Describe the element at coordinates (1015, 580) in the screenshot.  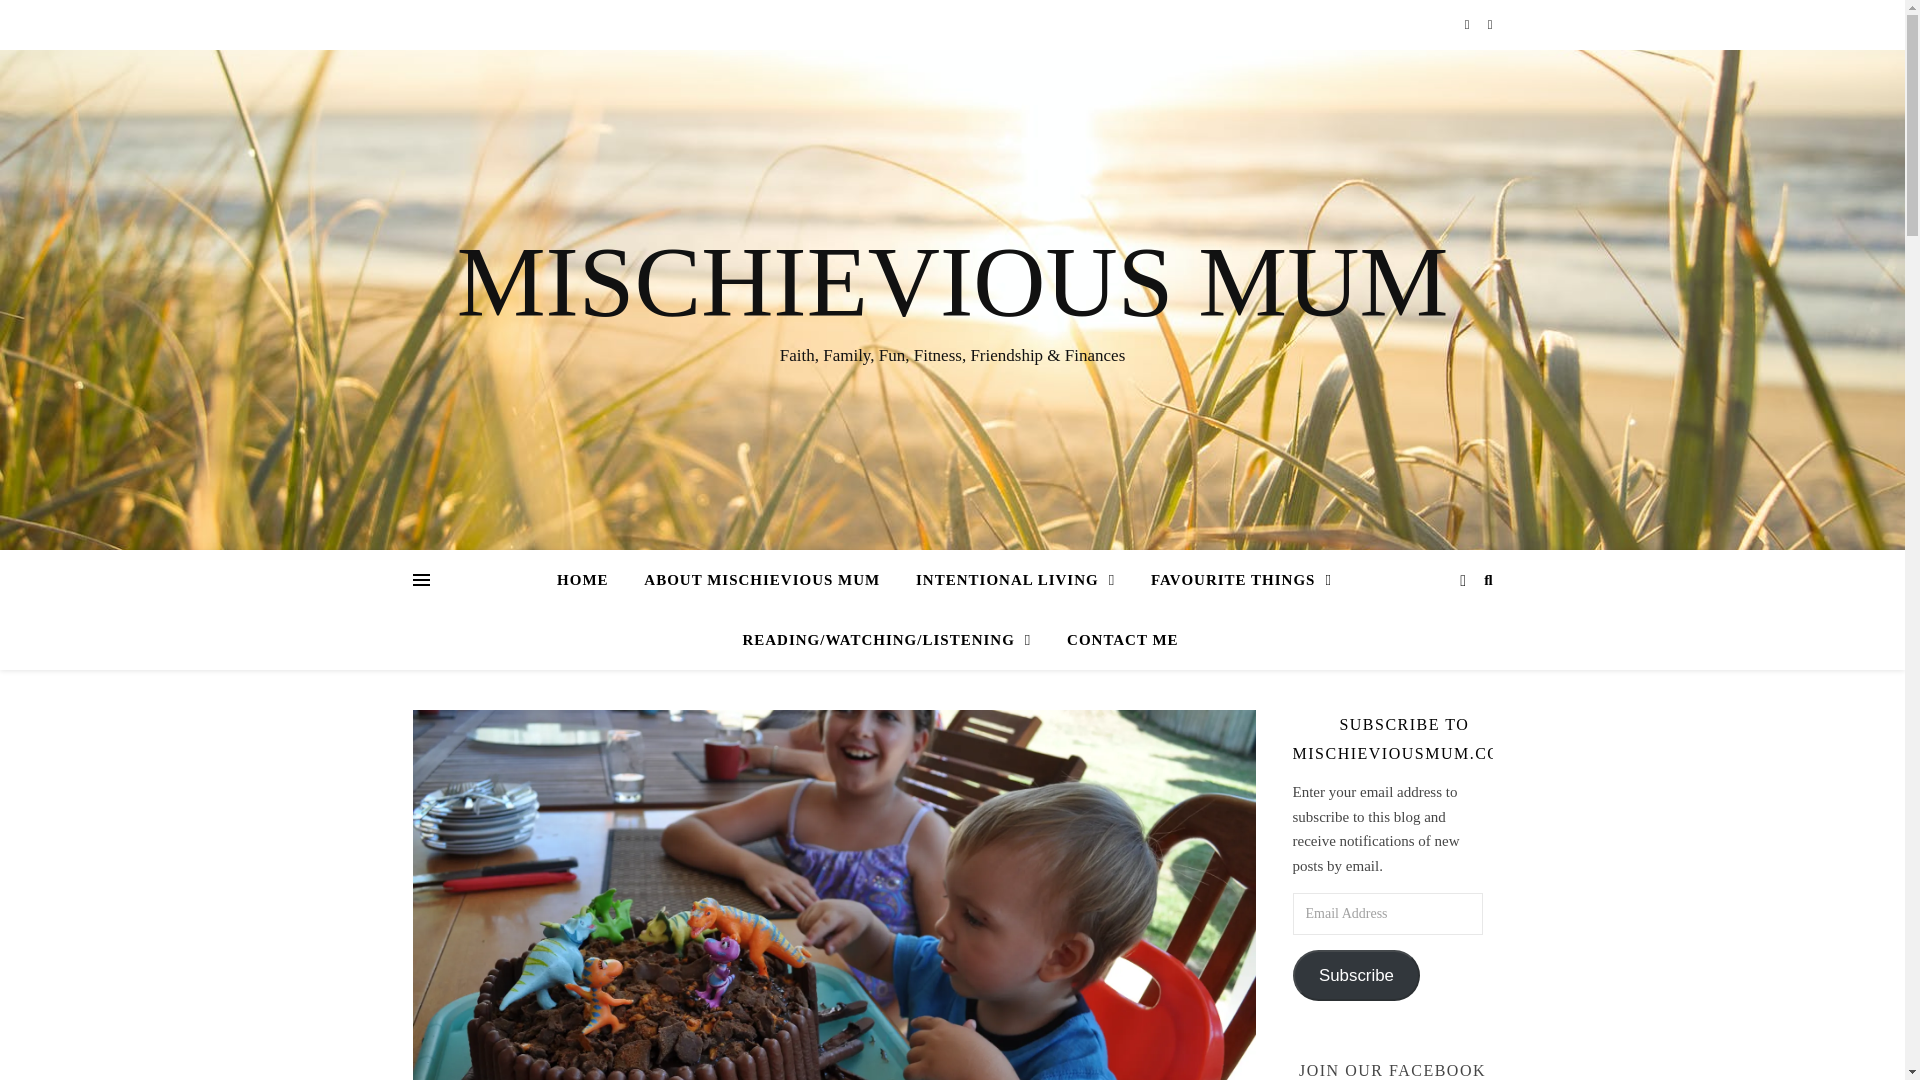
I see `INTENTIONAL LIVING` at that location.